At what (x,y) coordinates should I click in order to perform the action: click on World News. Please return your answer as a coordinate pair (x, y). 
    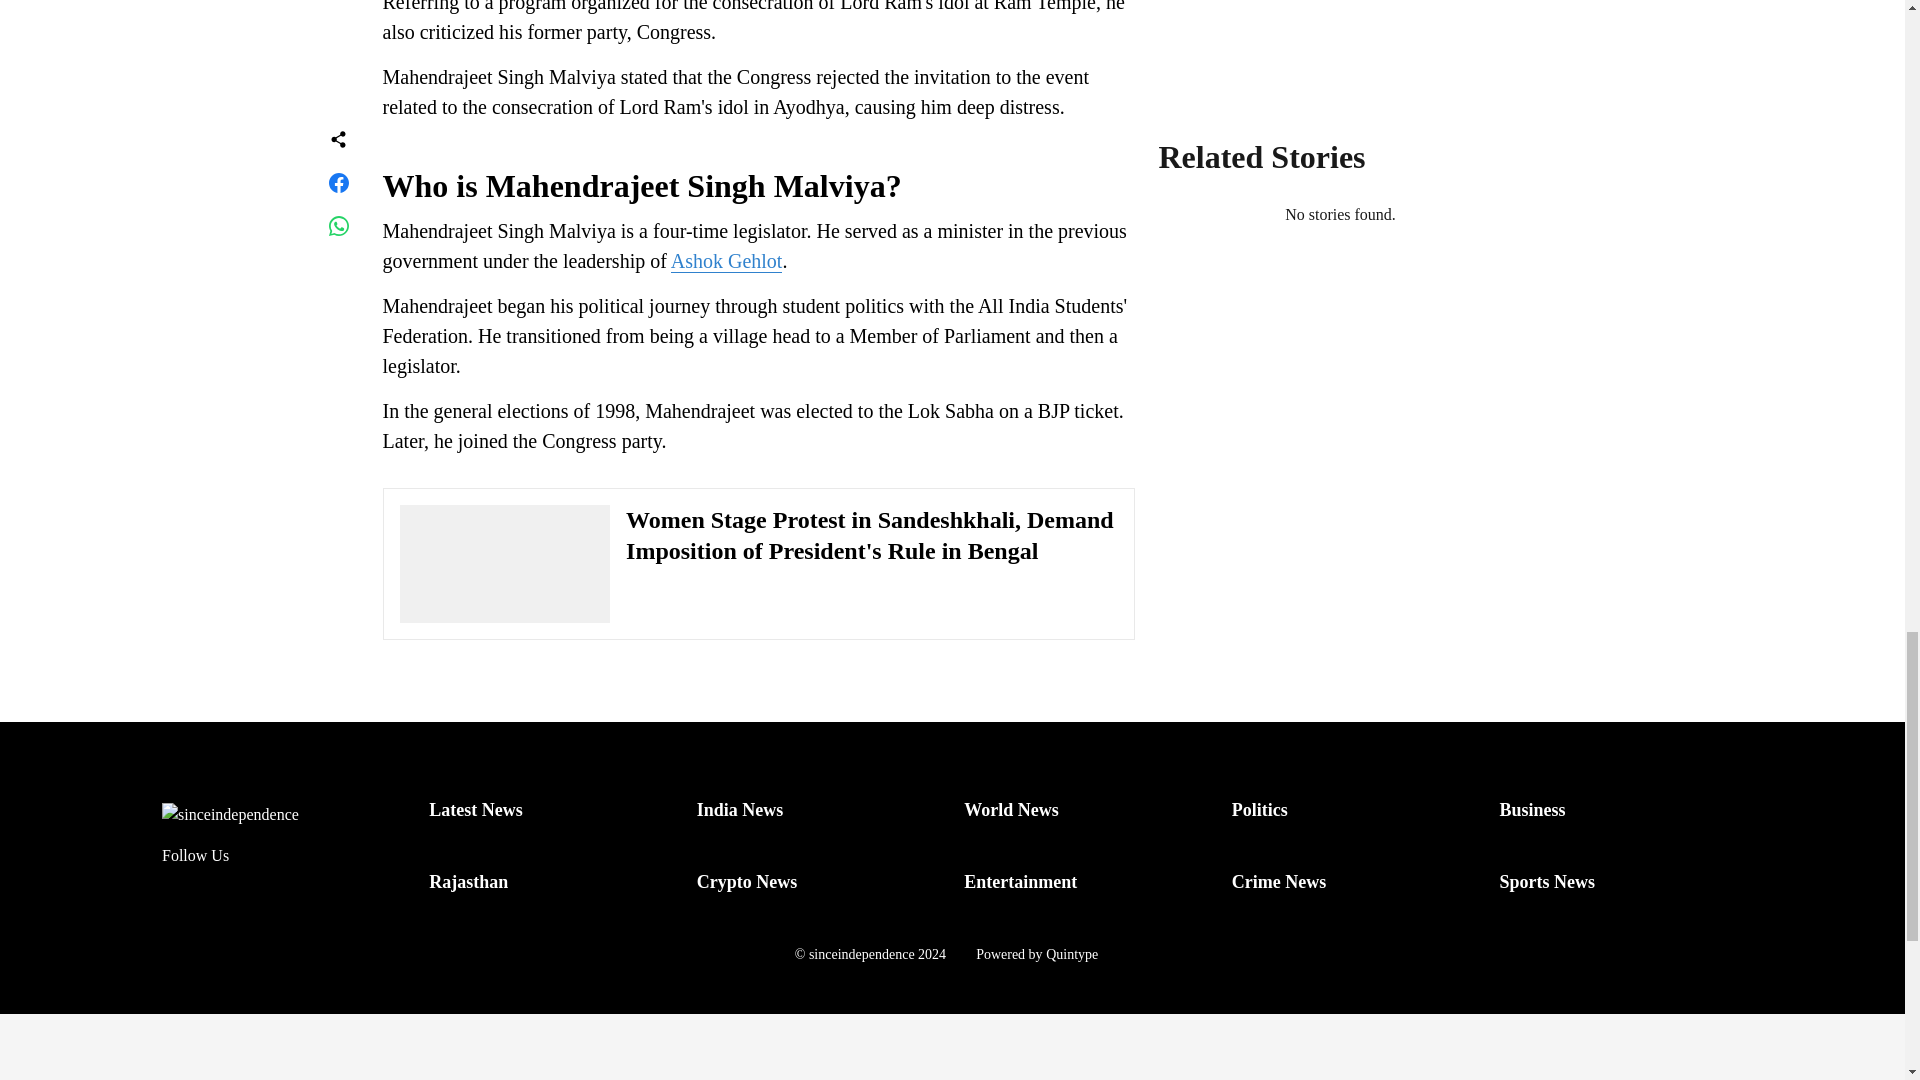
    Looking at the image, I should click on (1011, 810).